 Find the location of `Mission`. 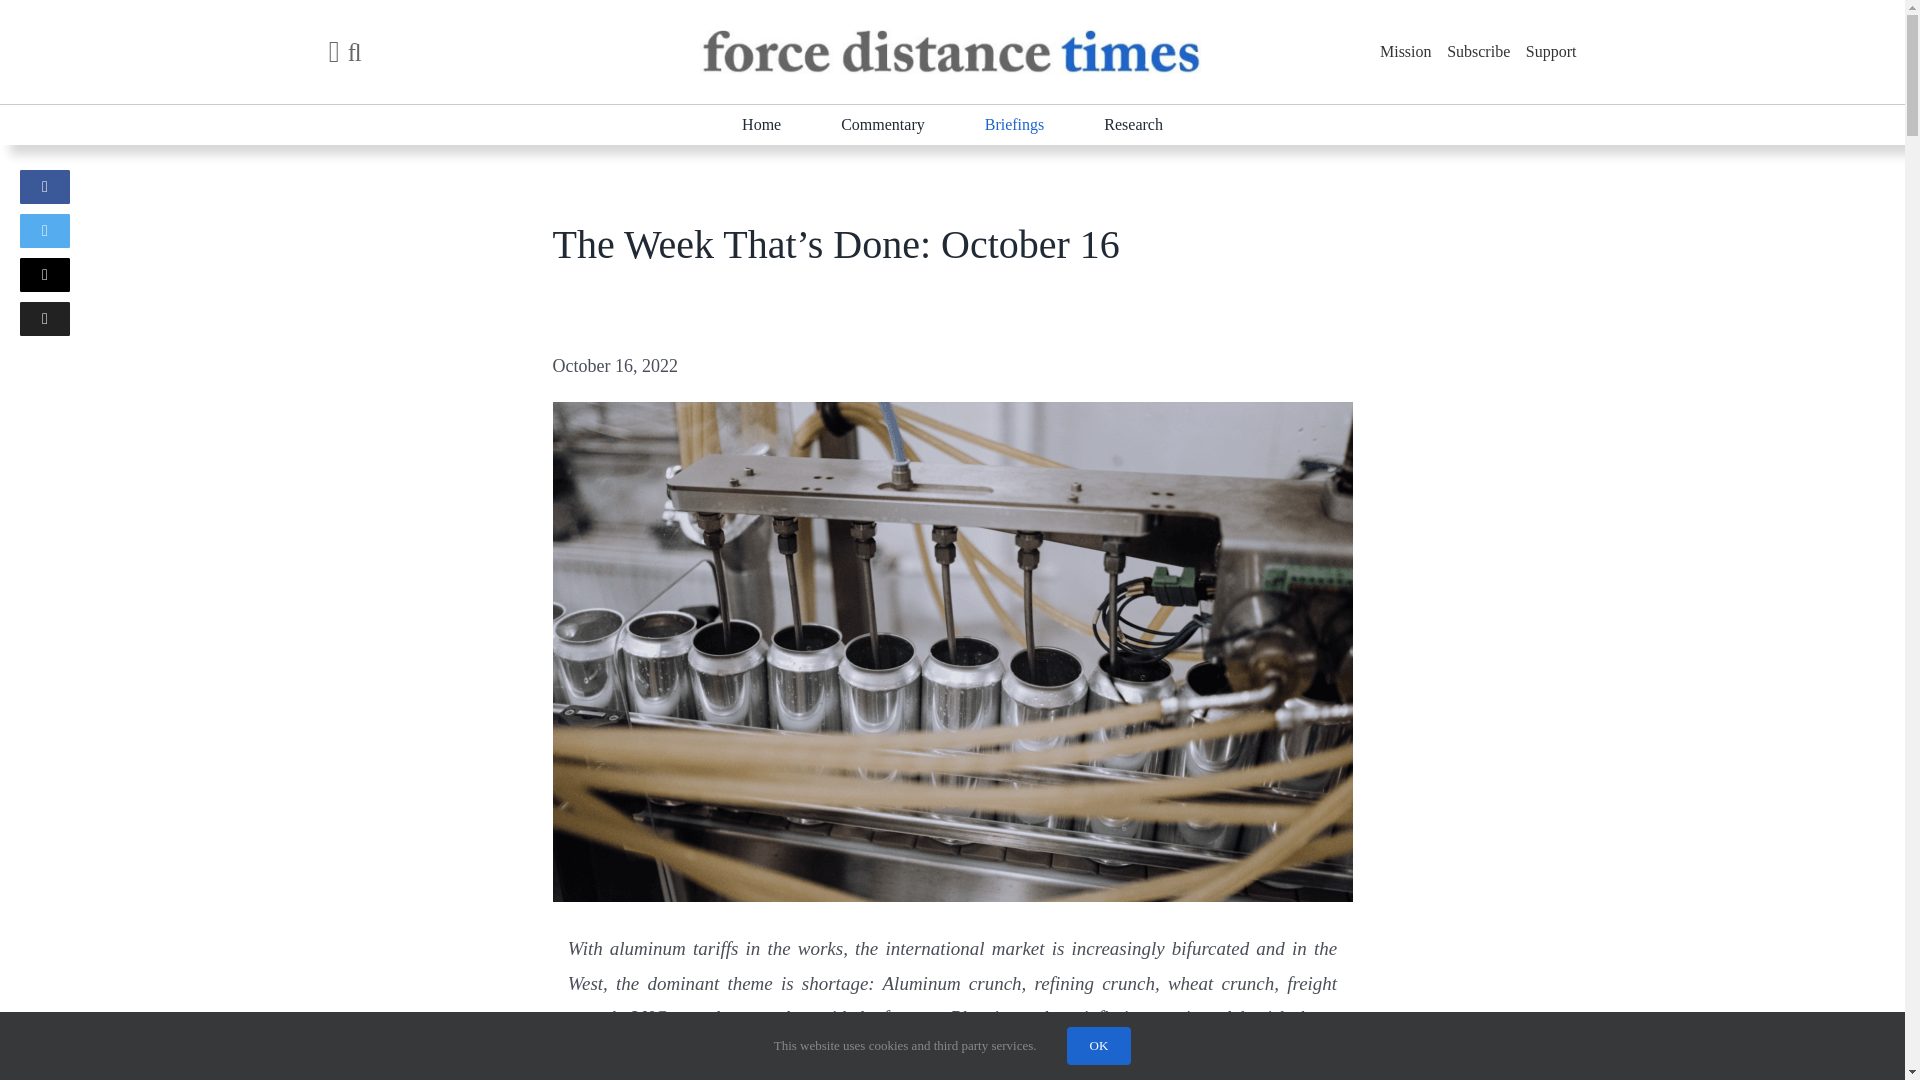

Mission is located at coordinates (1406, 52).